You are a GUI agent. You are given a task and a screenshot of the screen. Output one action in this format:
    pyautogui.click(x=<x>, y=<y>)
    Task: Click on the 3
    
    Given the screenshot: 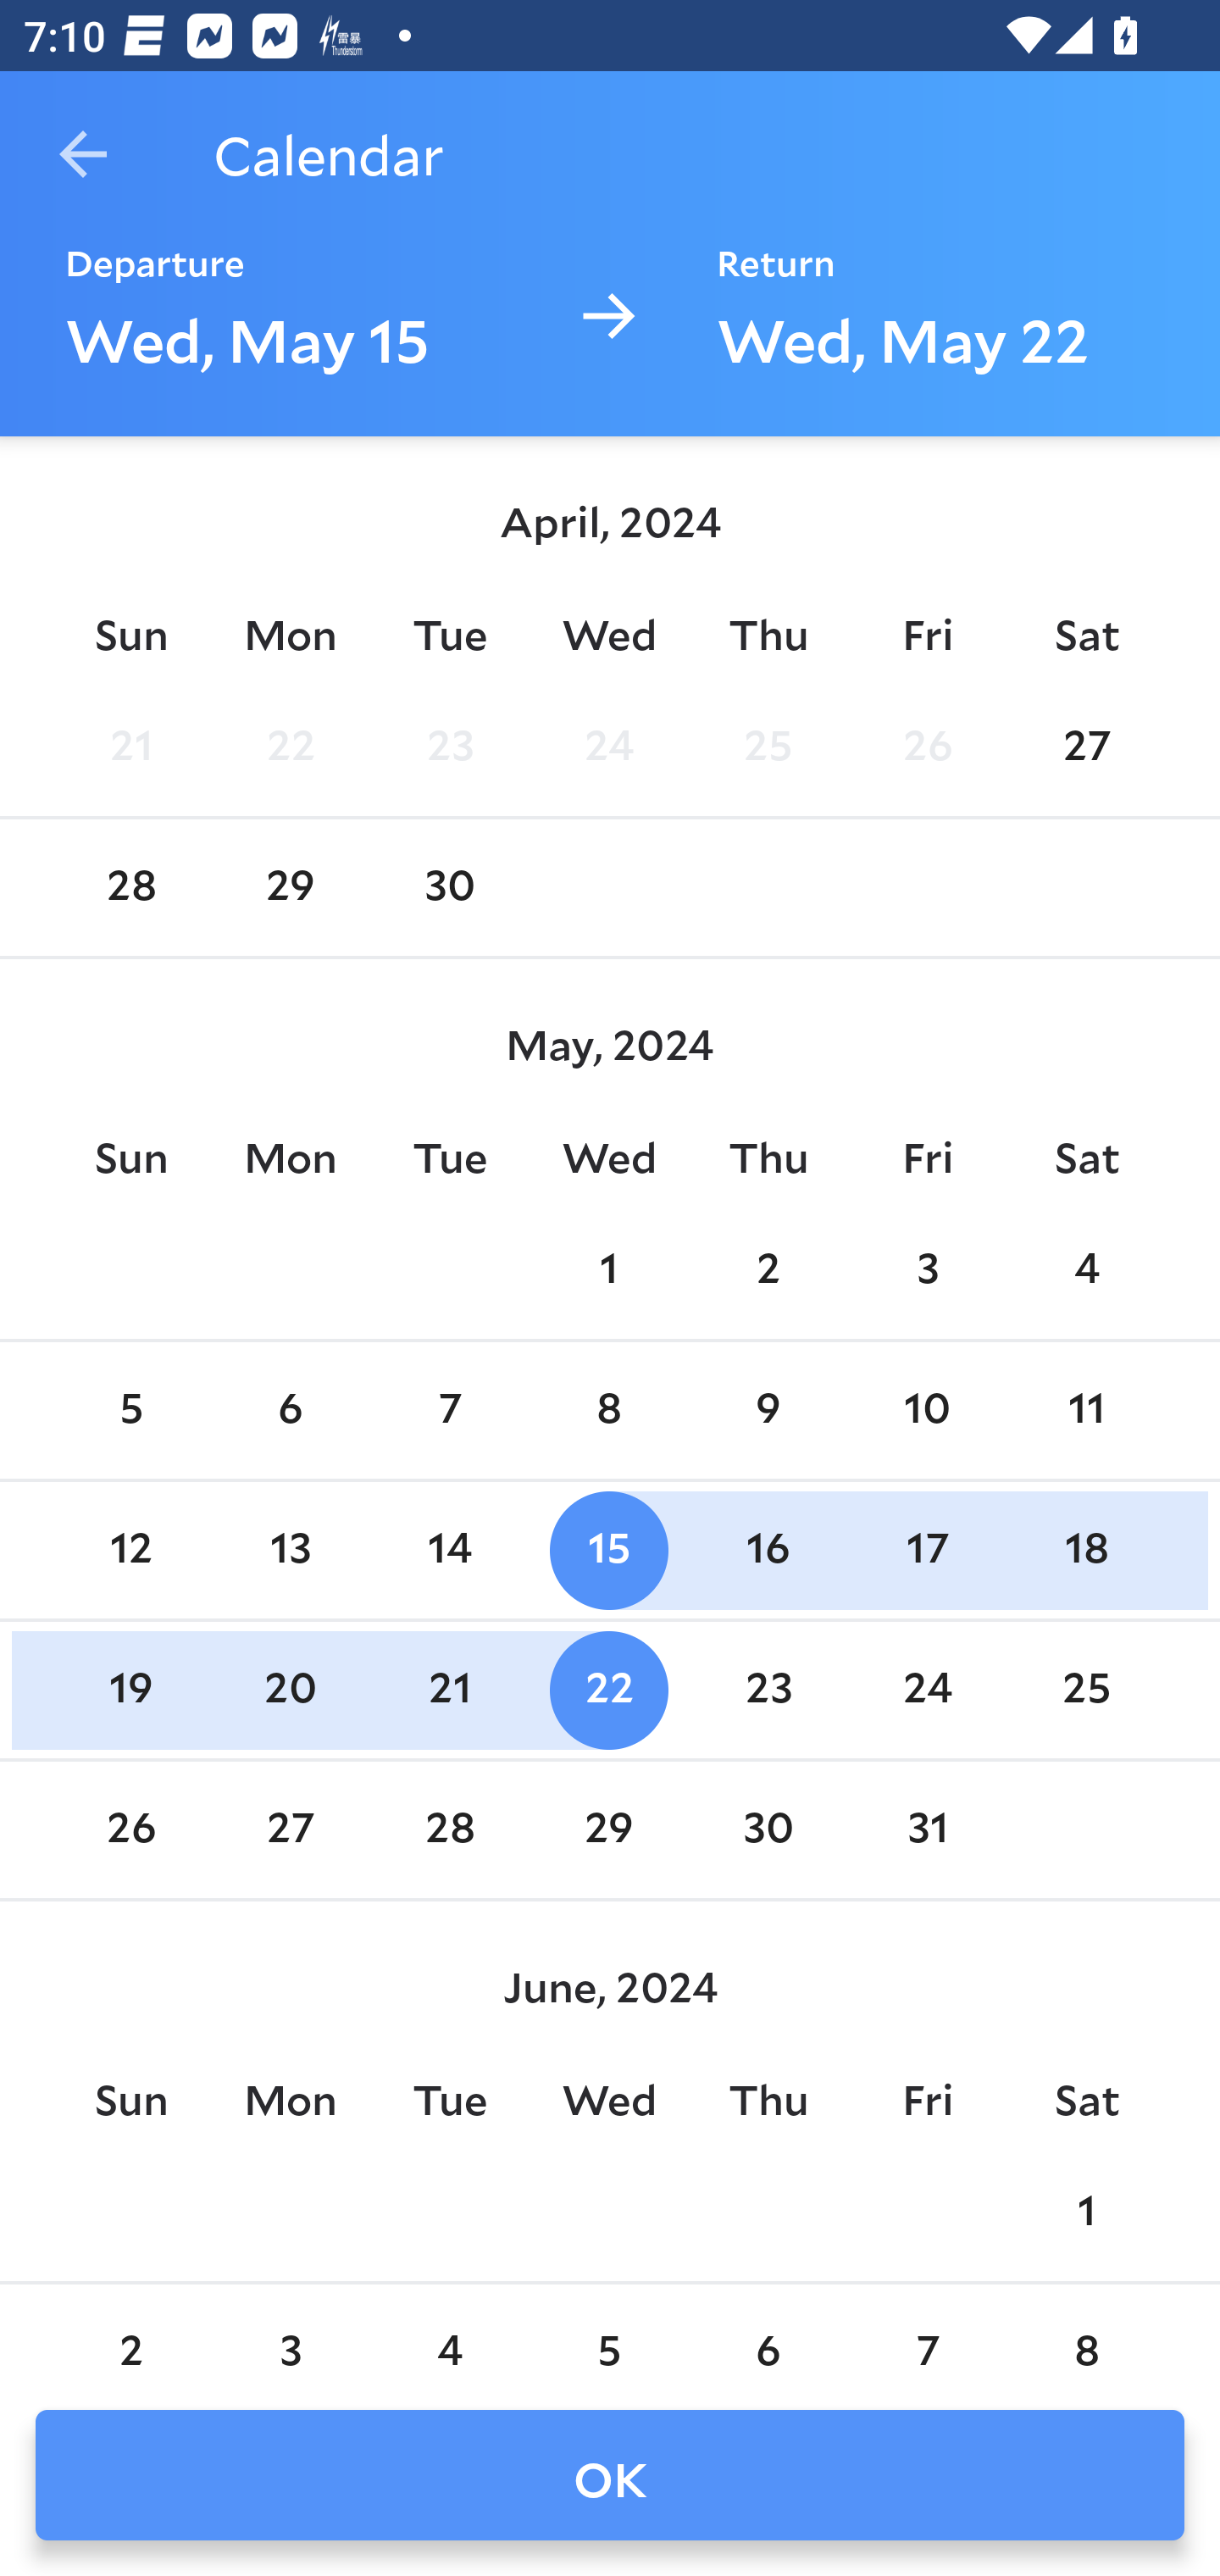 What is the action you would take?
    pyautogui.click(x=927, y=1269)
    